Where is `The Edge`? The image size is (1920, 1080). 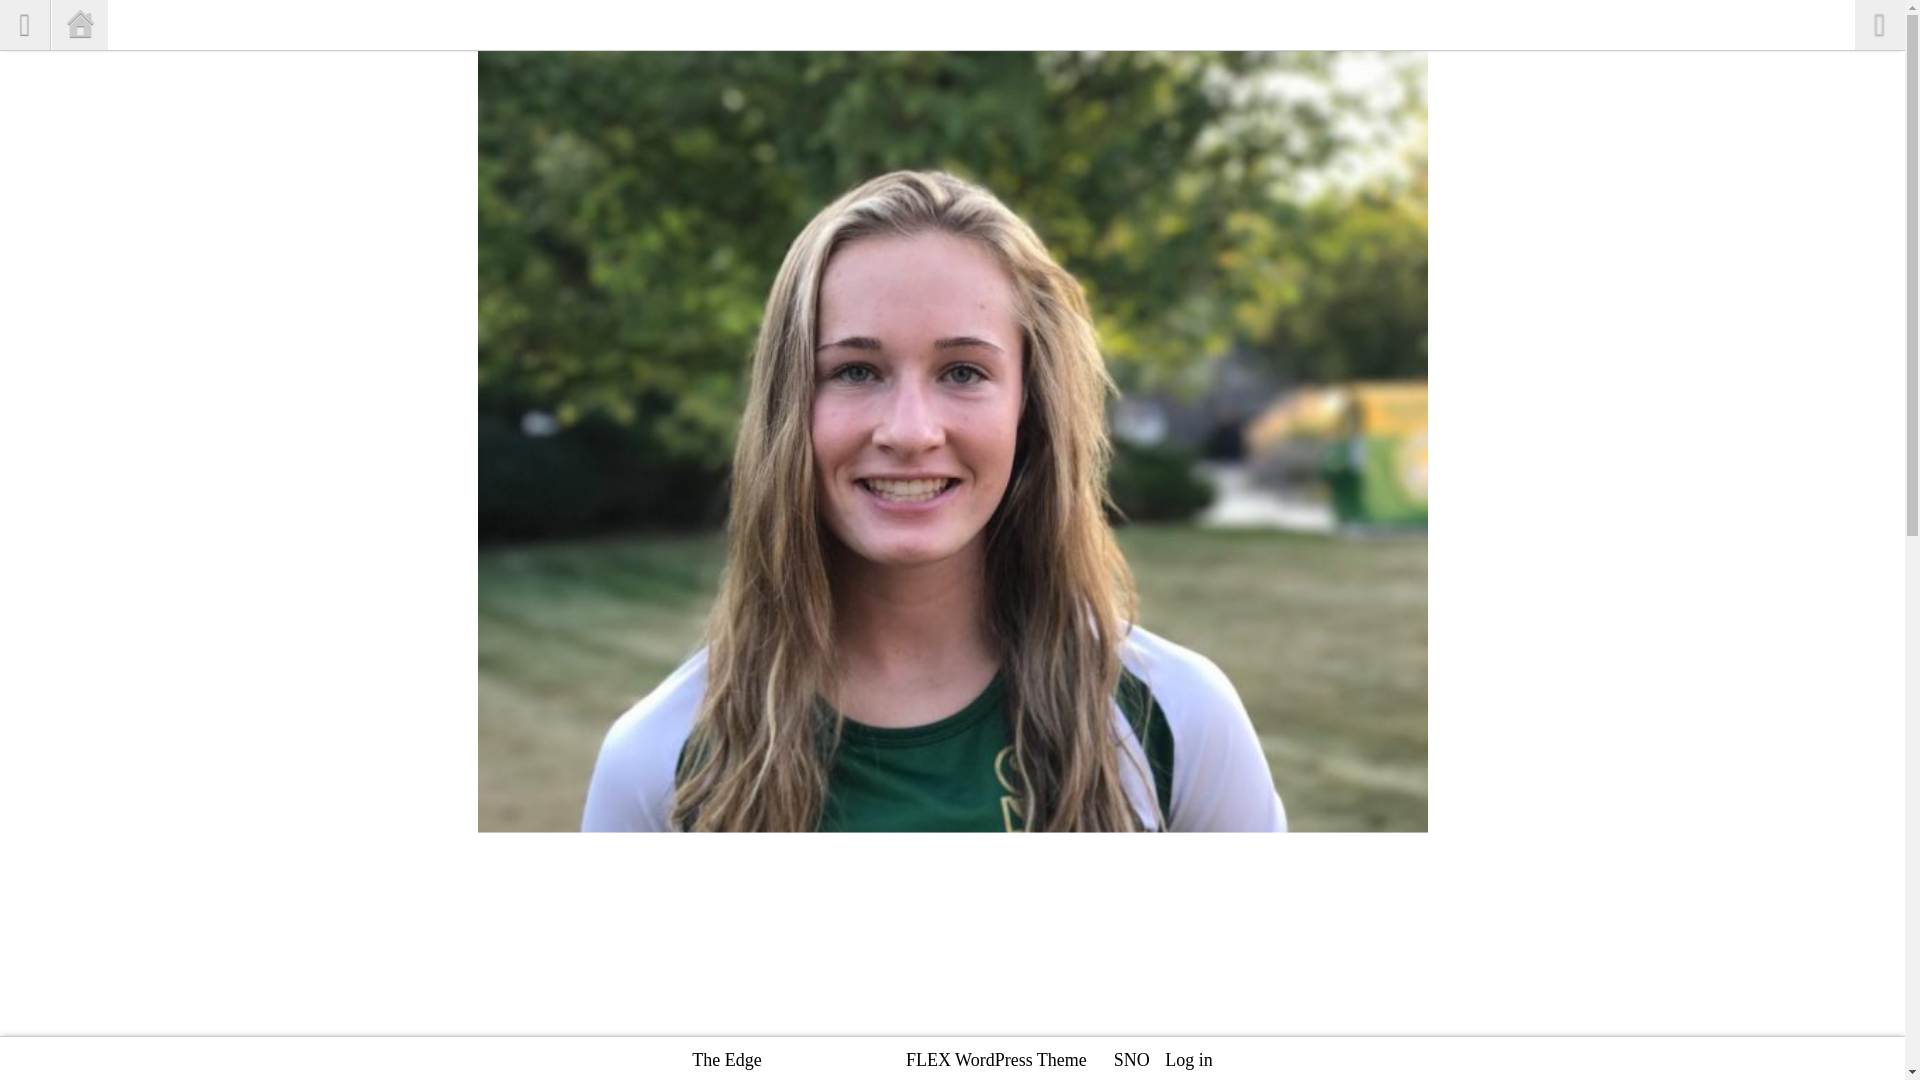
The Edge is located at coordinates (726, 1060).